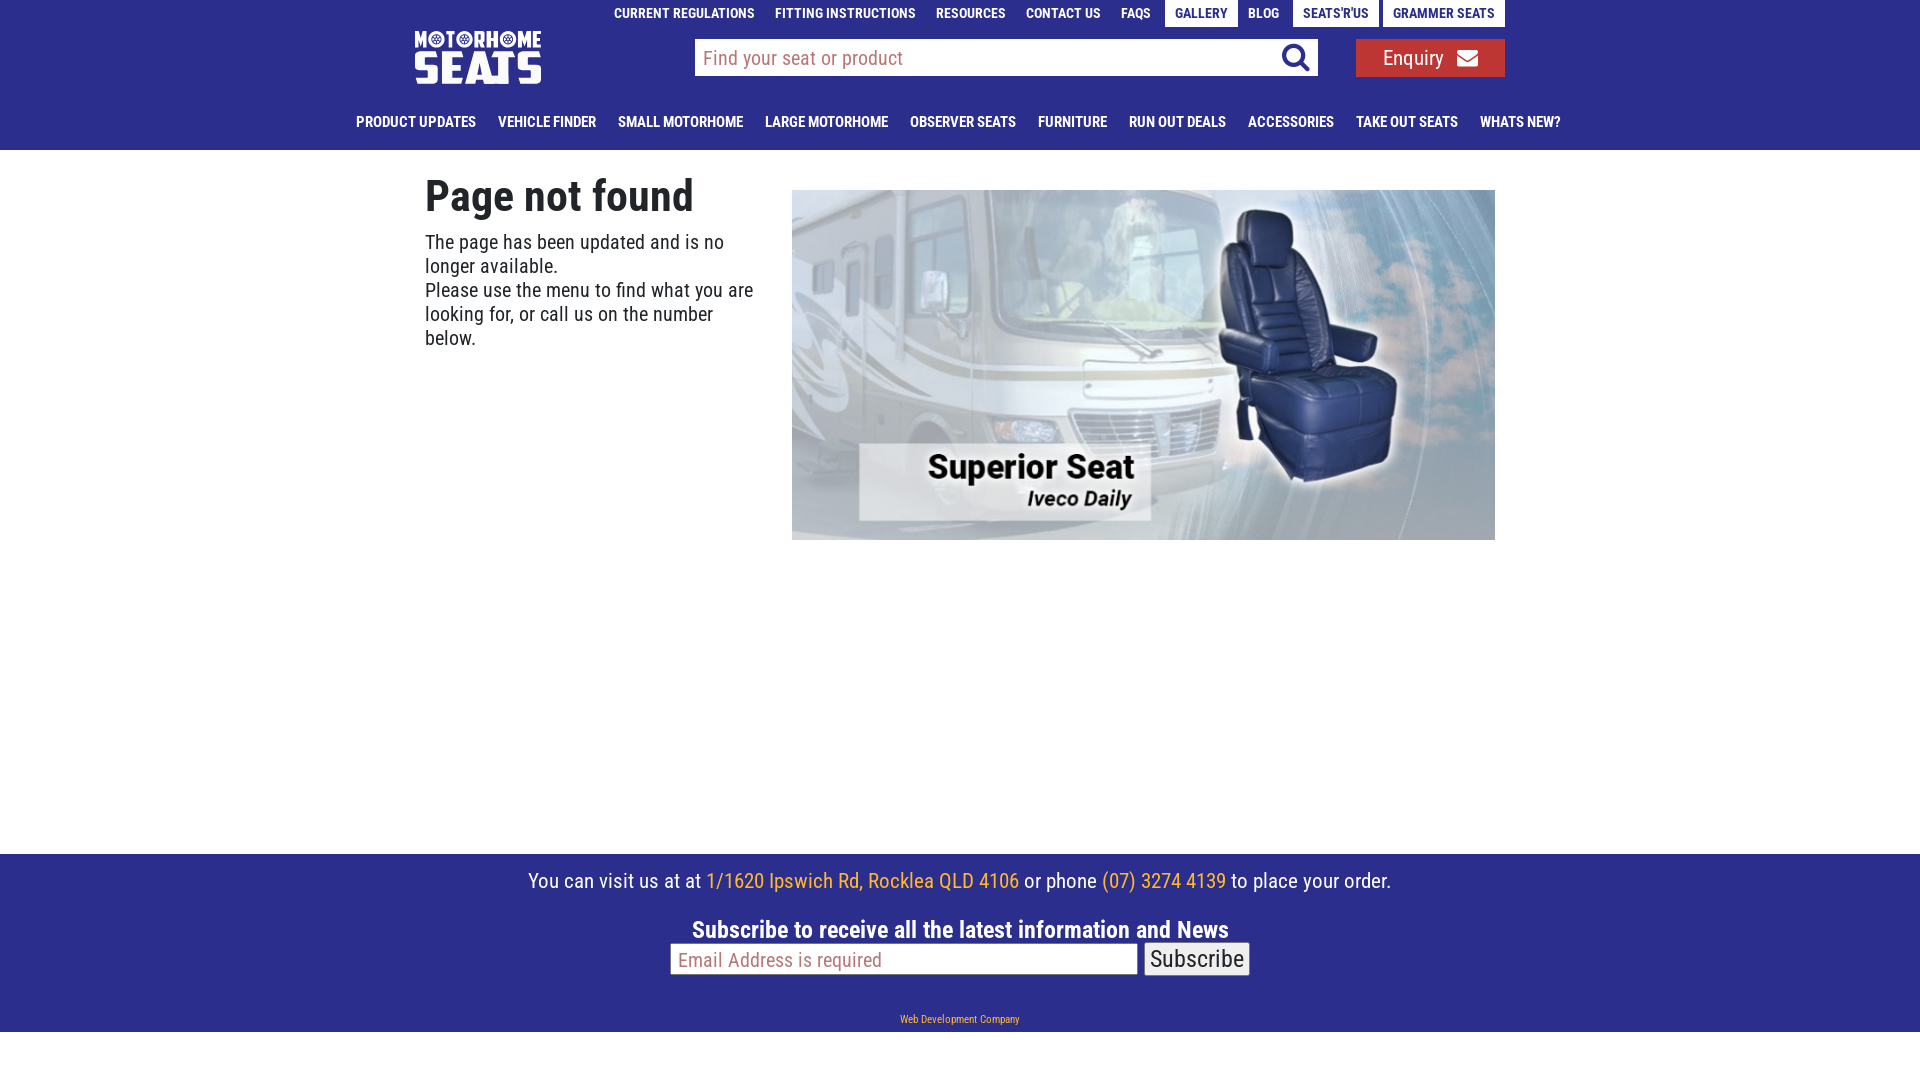 This screenshot has height=1080, width=1920. I want to click on BLOG, so click(1264, 14).